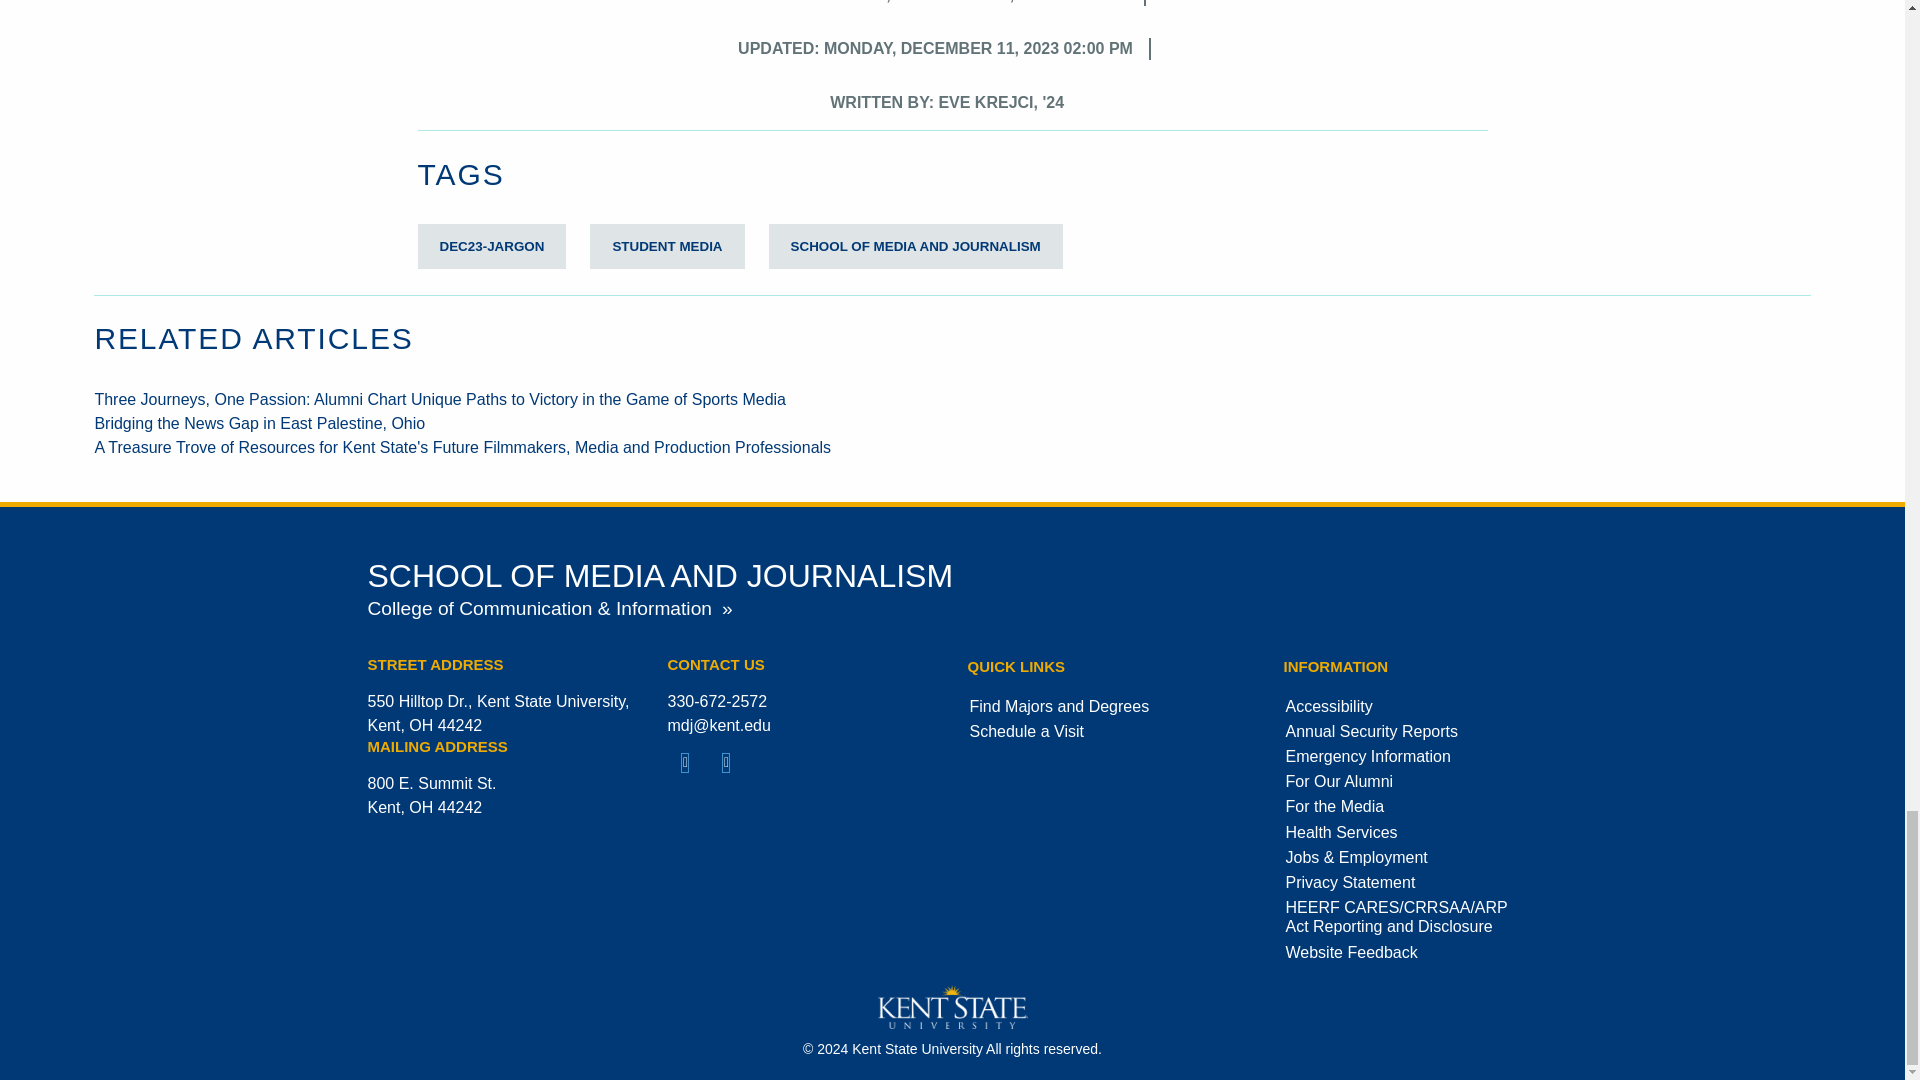 The image size is (1920, 1080). Describe the element at coordinates (686, 766) in the screenshot. I see `Facebook` at that location.